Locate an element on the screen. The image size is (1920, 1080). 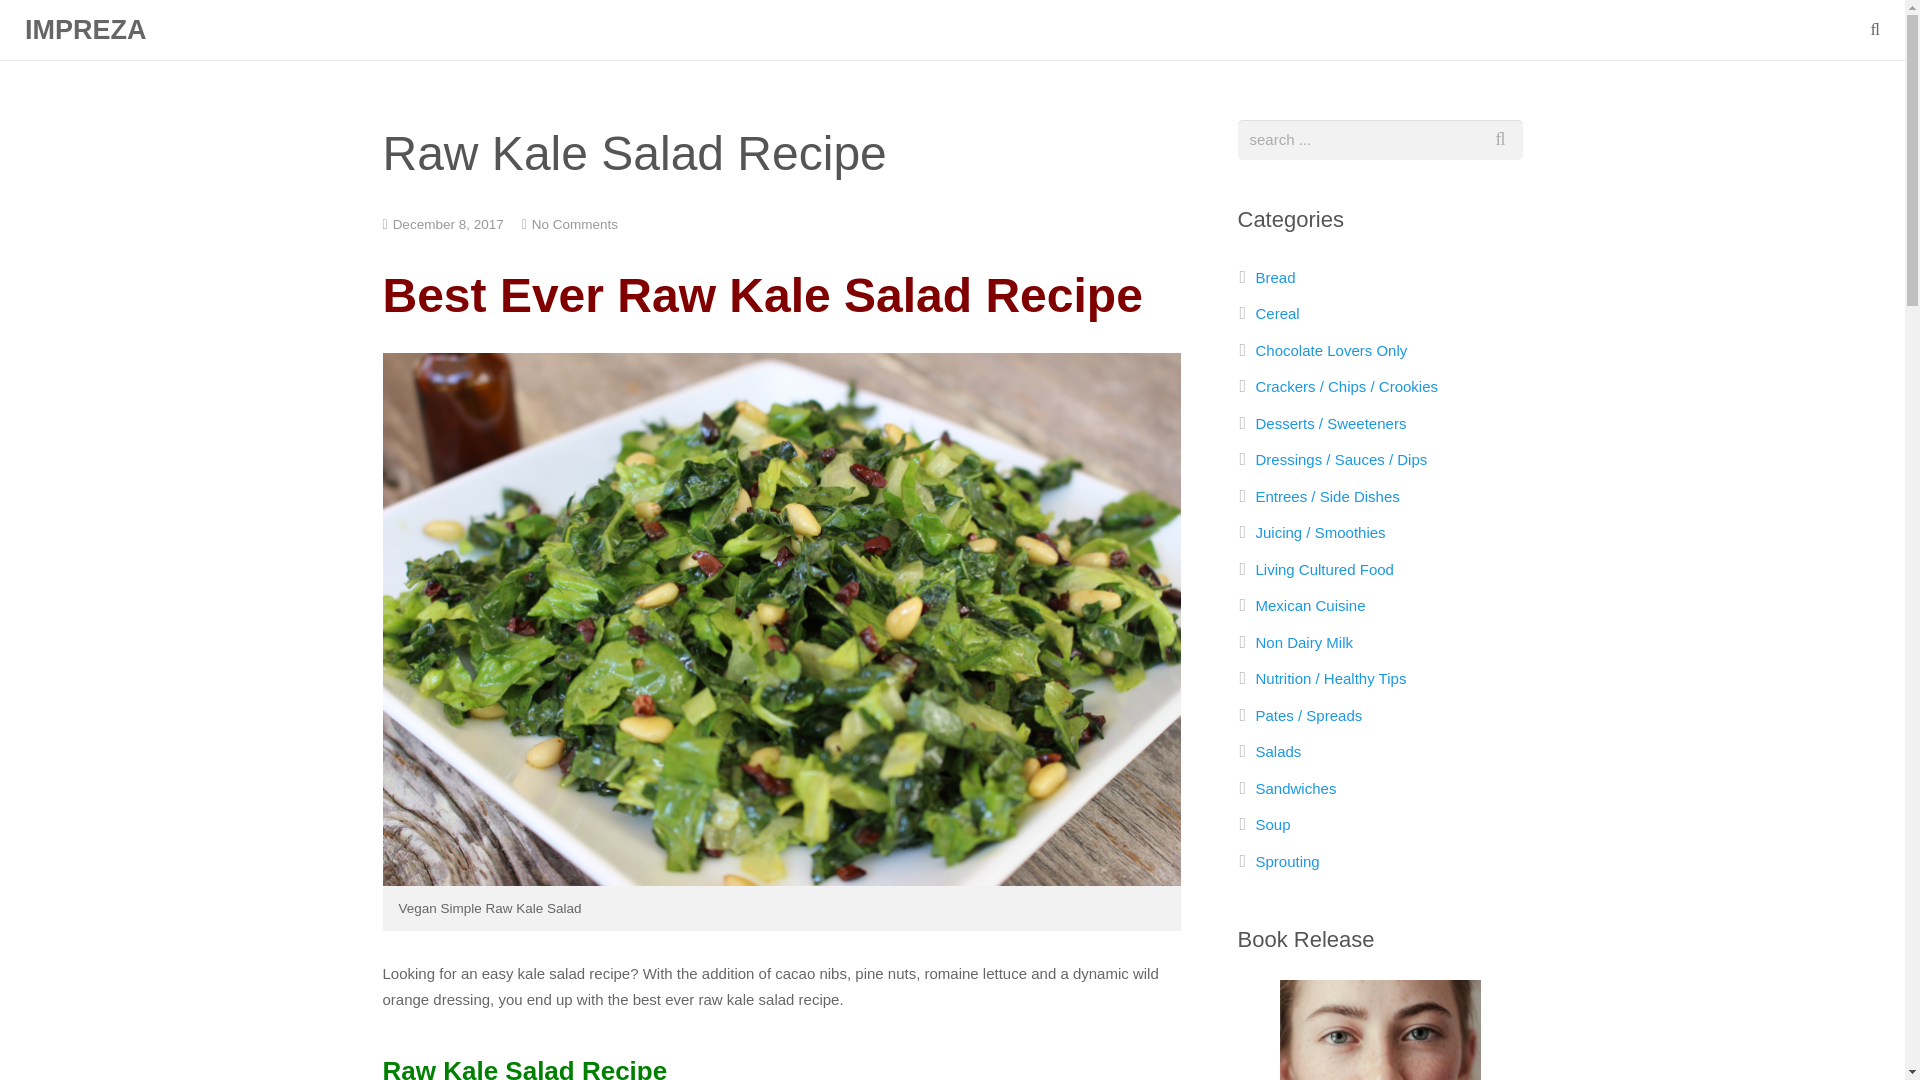
Non Dairy Milk is located at coordinates (1304, 642).